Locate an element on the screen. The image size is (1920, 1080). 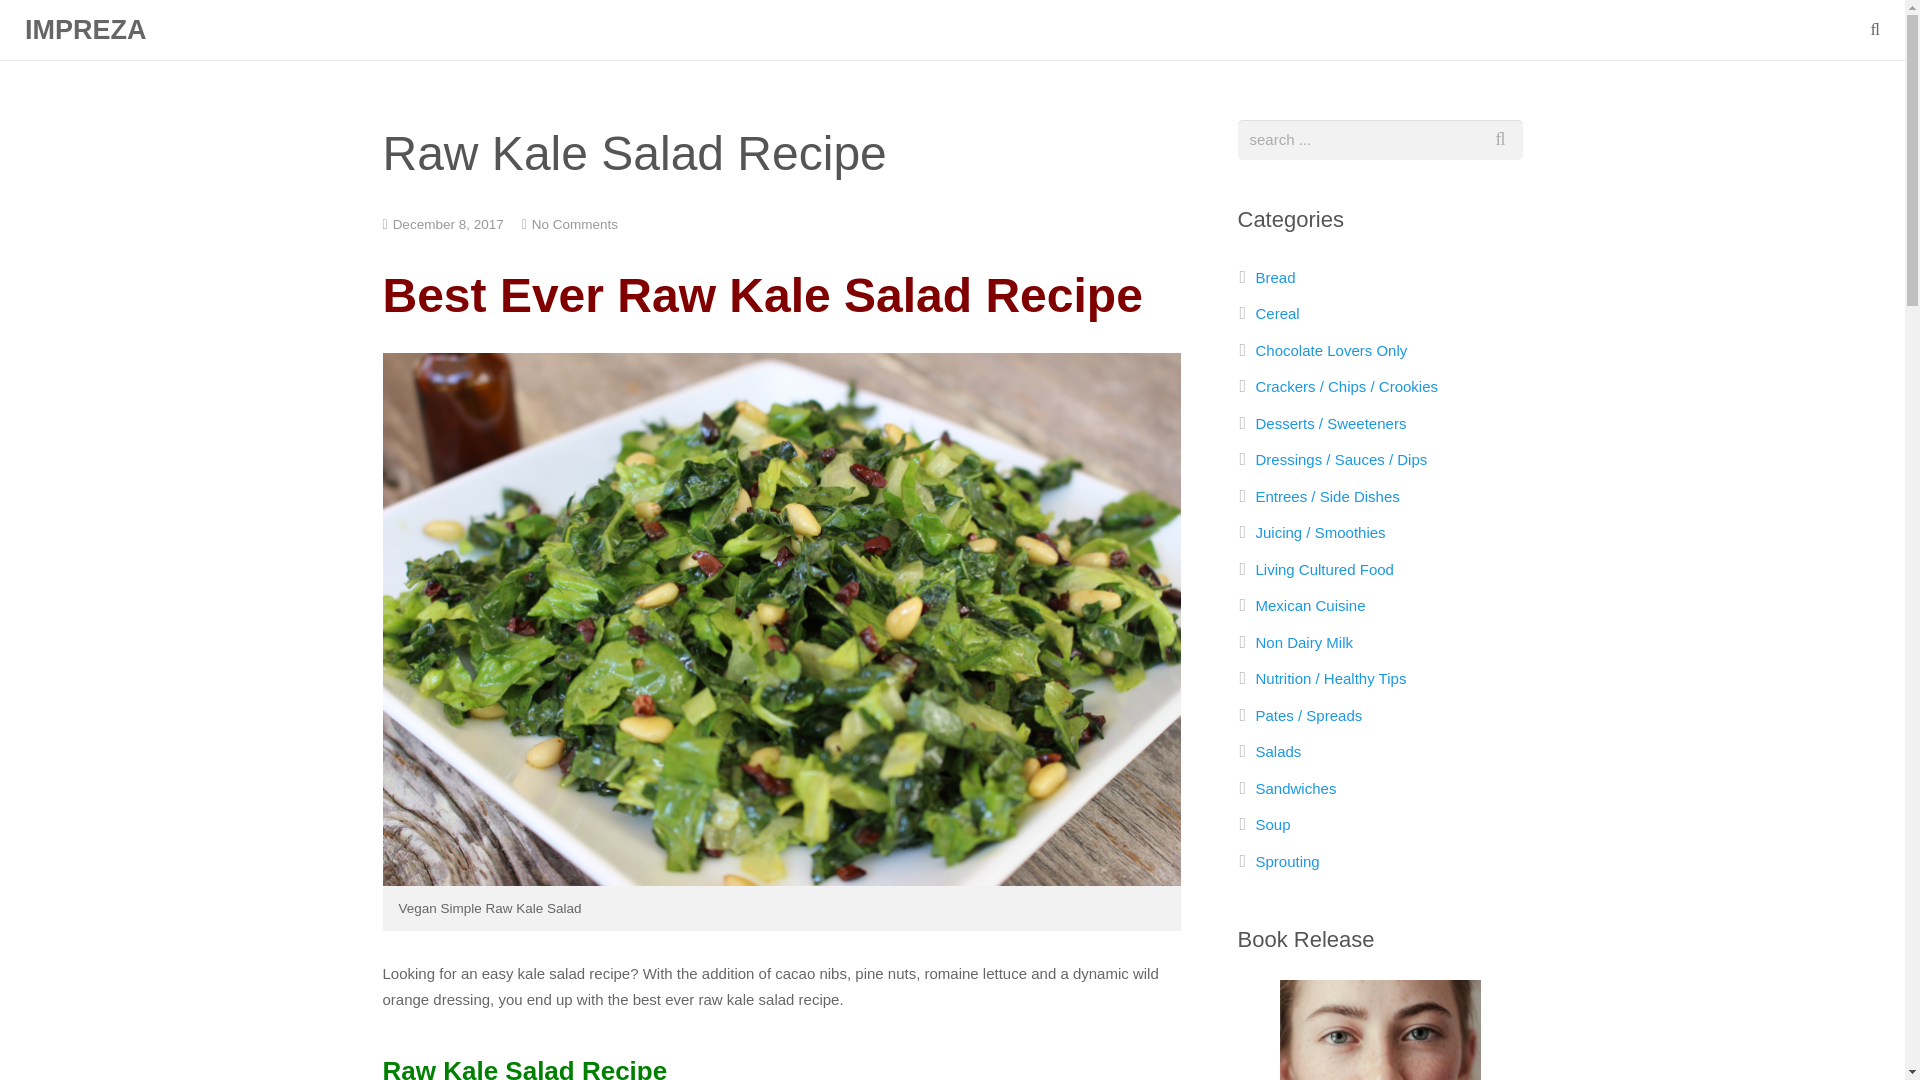
Non Dairy Milk is located at coordinates (1304, 642).